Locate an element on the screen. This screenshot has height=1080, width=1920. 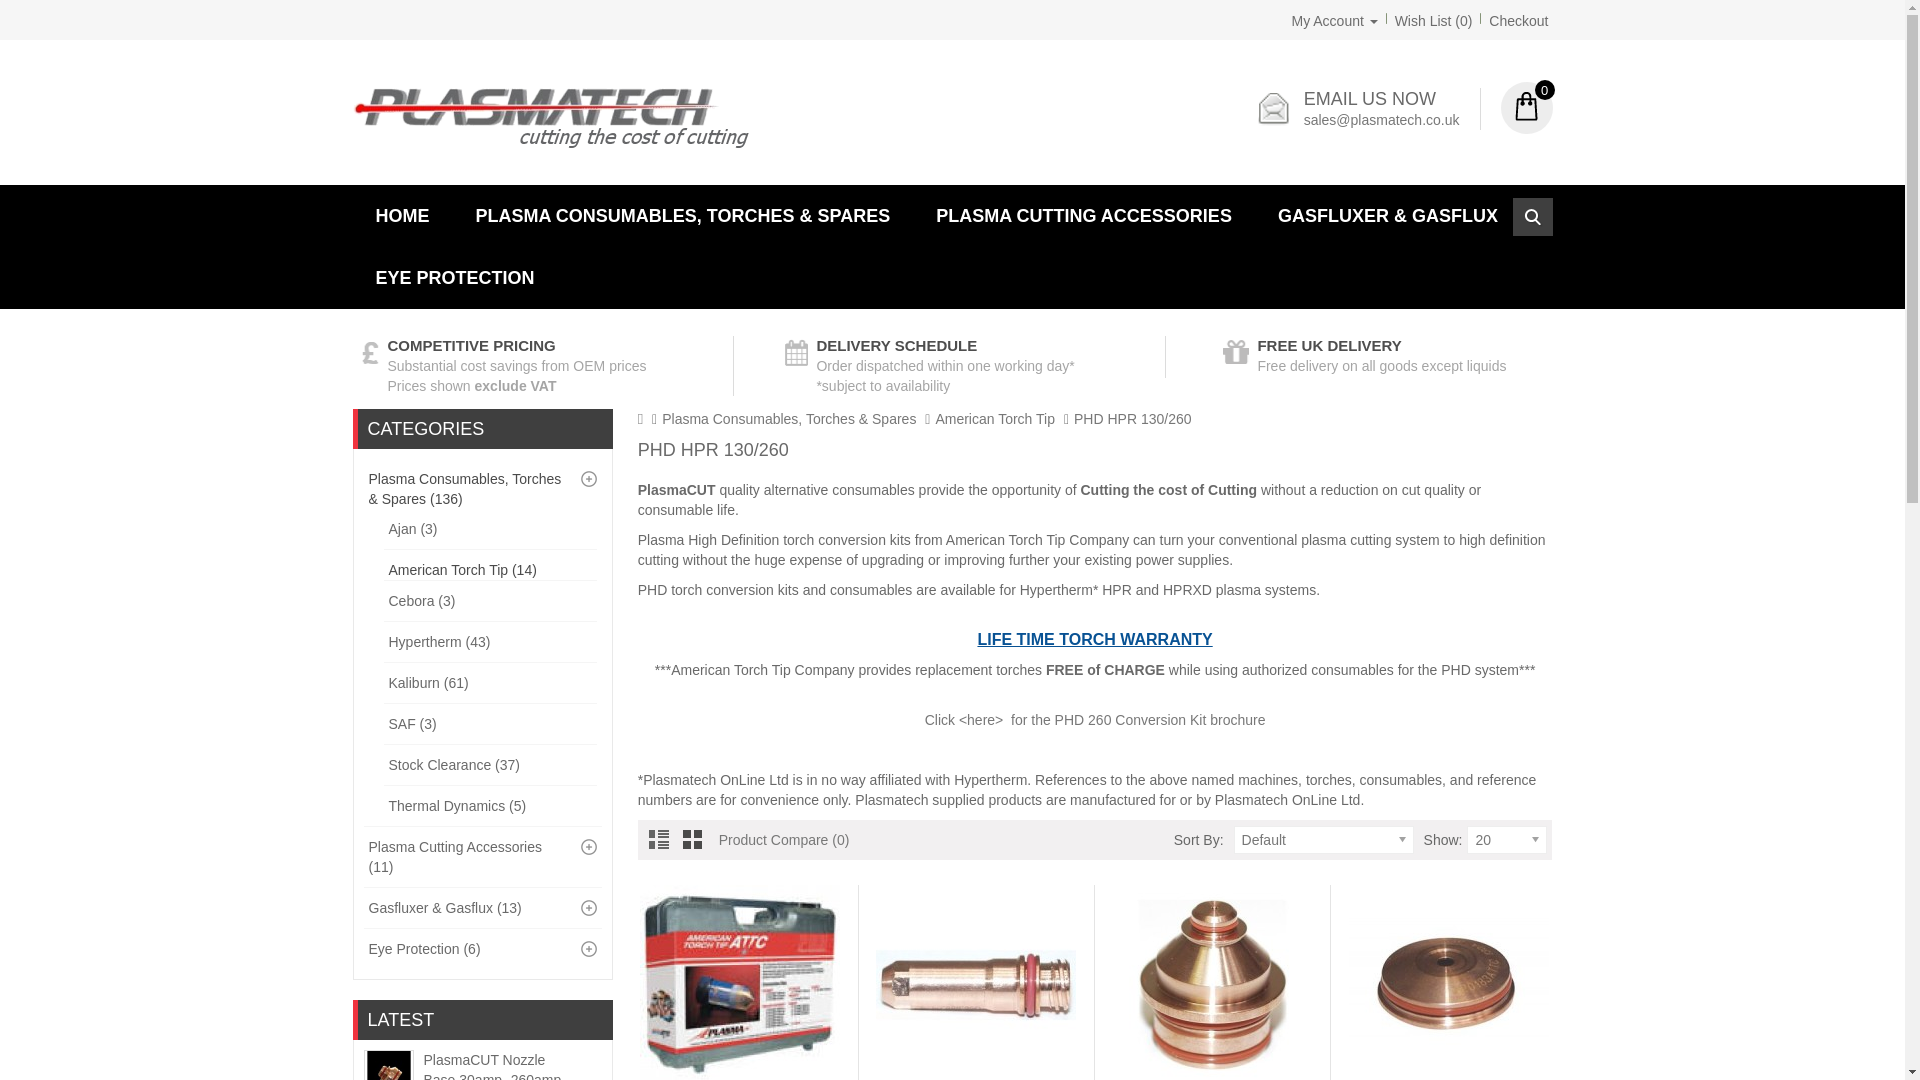
PlasmaCUT Nozzle Base 30amp- 260amp PH22001 is located at coordinates (388, 1065).